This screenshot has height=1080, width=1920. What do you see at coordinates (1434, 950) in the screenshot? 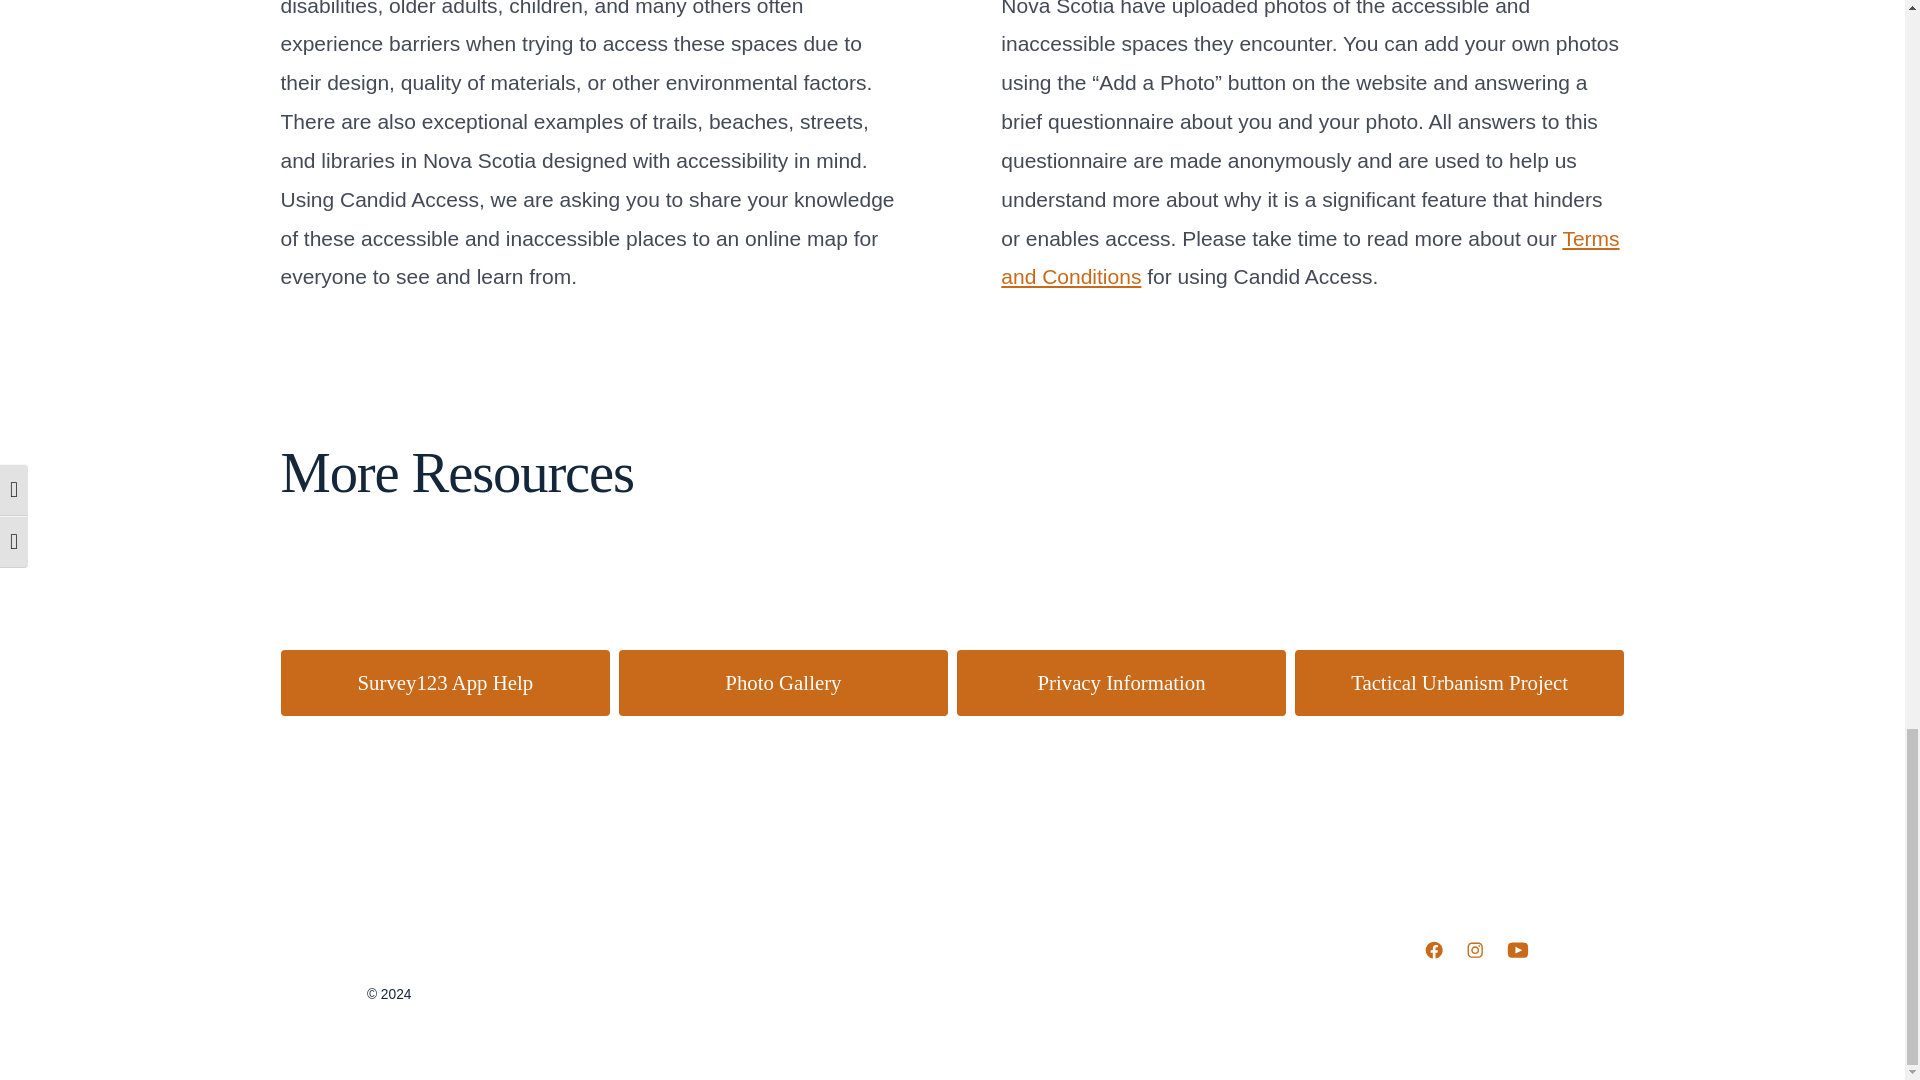
I see `Open Facebook in a new tab` at bounding box center [1434, 950].